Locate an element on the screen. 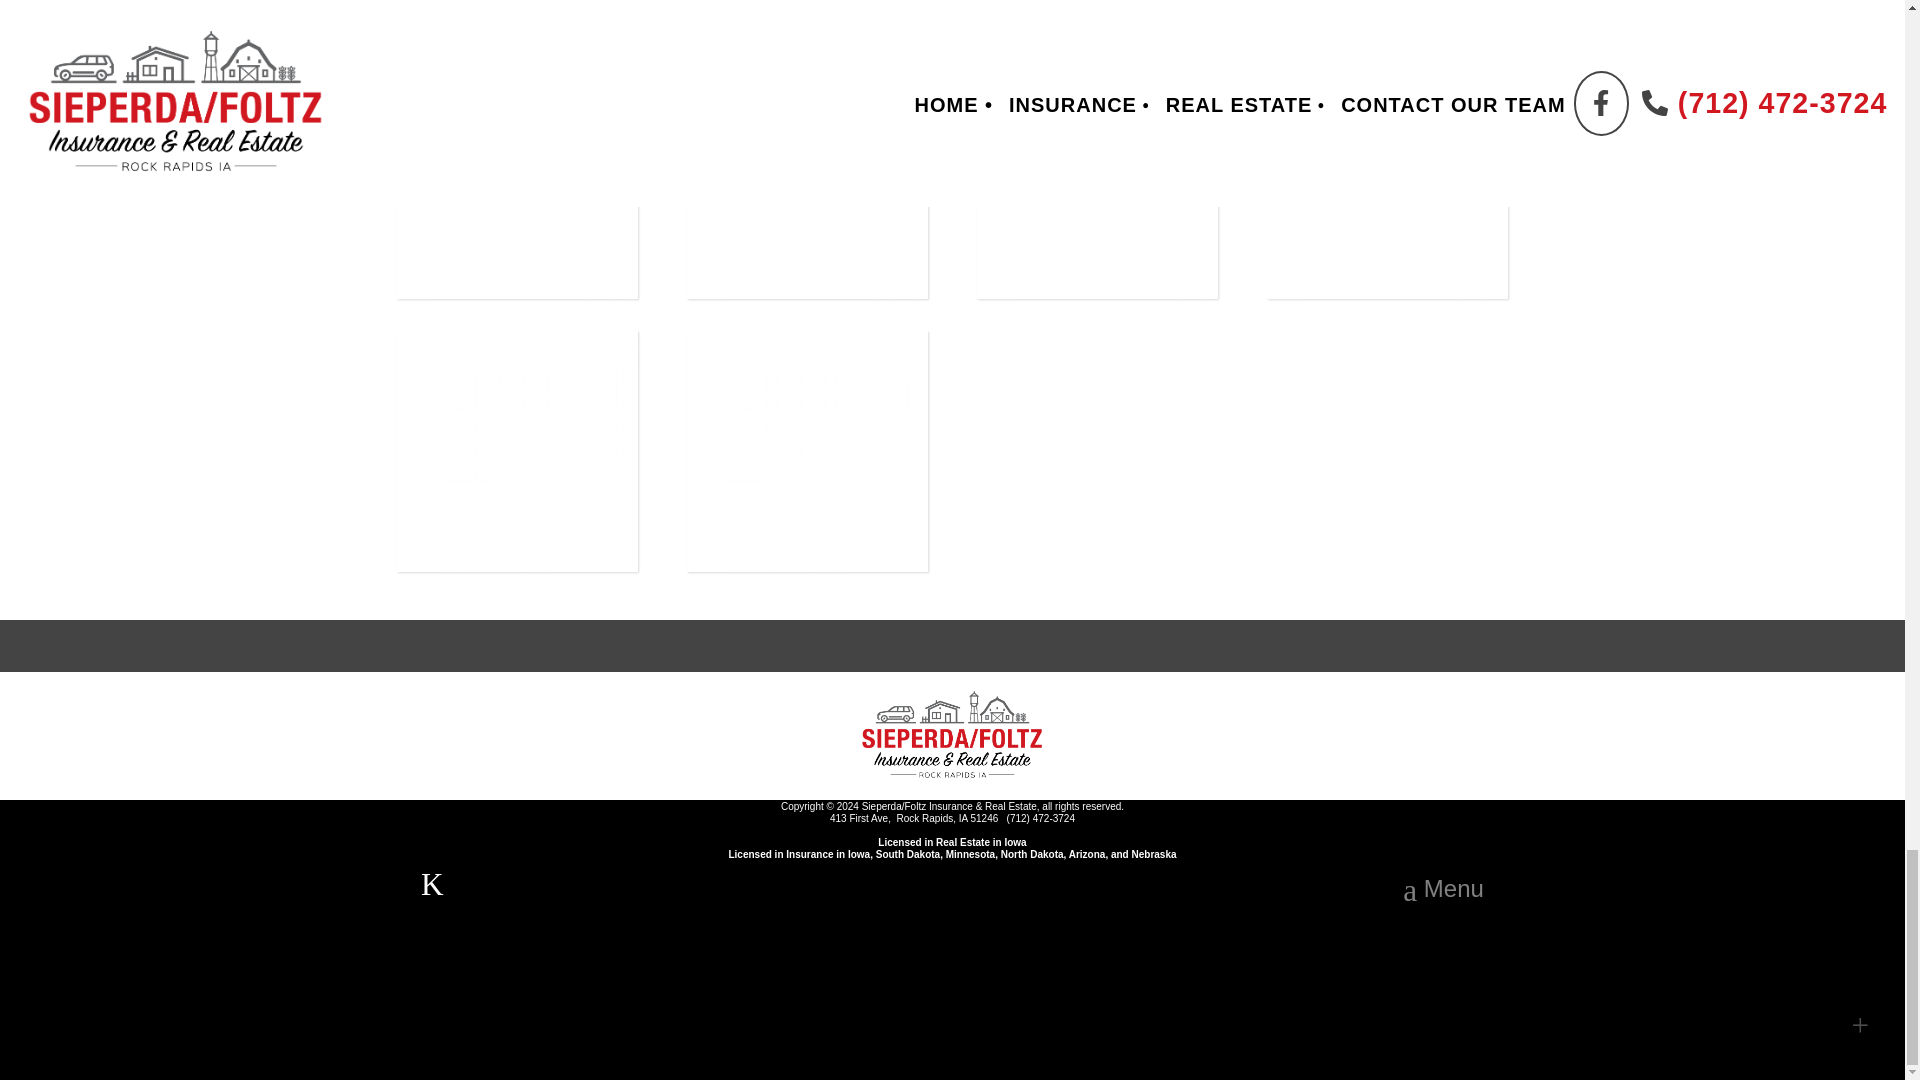  Open Menu is located at coordinates (1442, 890).